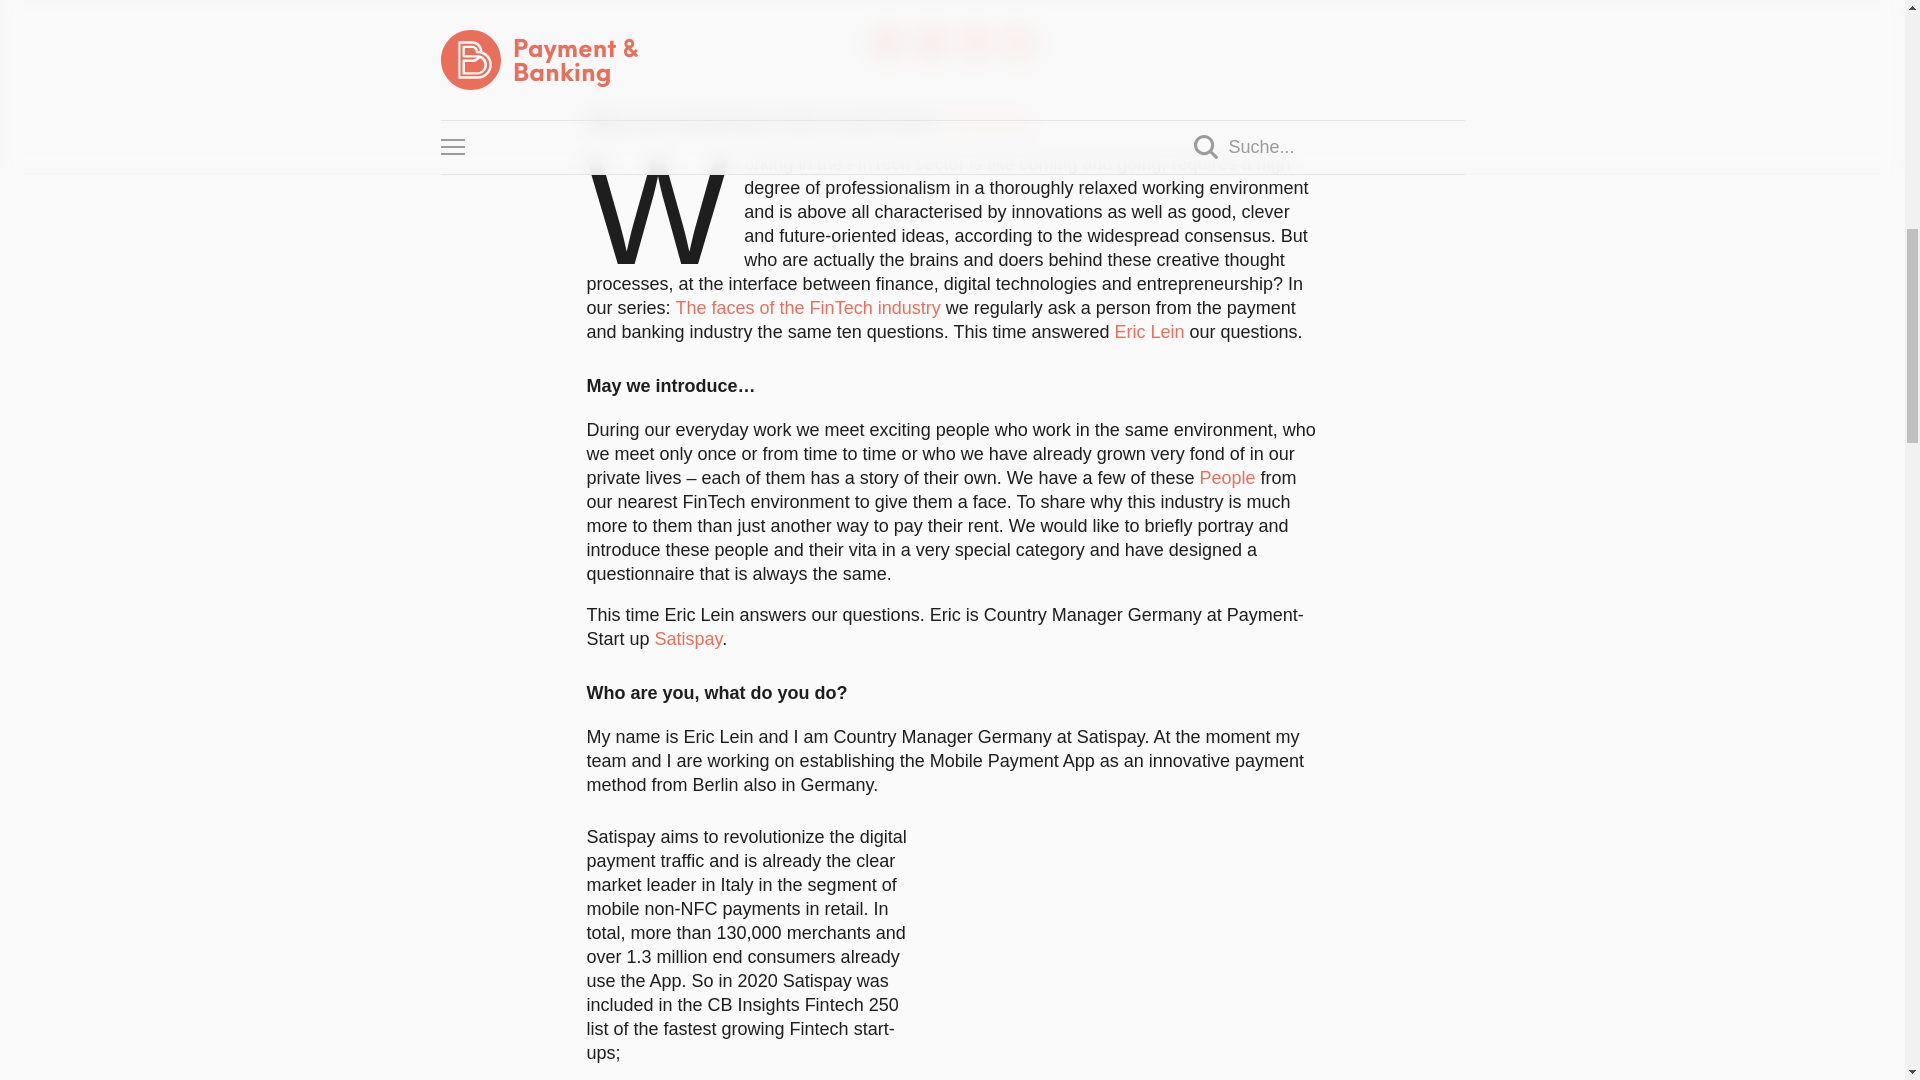  I want to click on Eric Lein, so click(1148, 332).